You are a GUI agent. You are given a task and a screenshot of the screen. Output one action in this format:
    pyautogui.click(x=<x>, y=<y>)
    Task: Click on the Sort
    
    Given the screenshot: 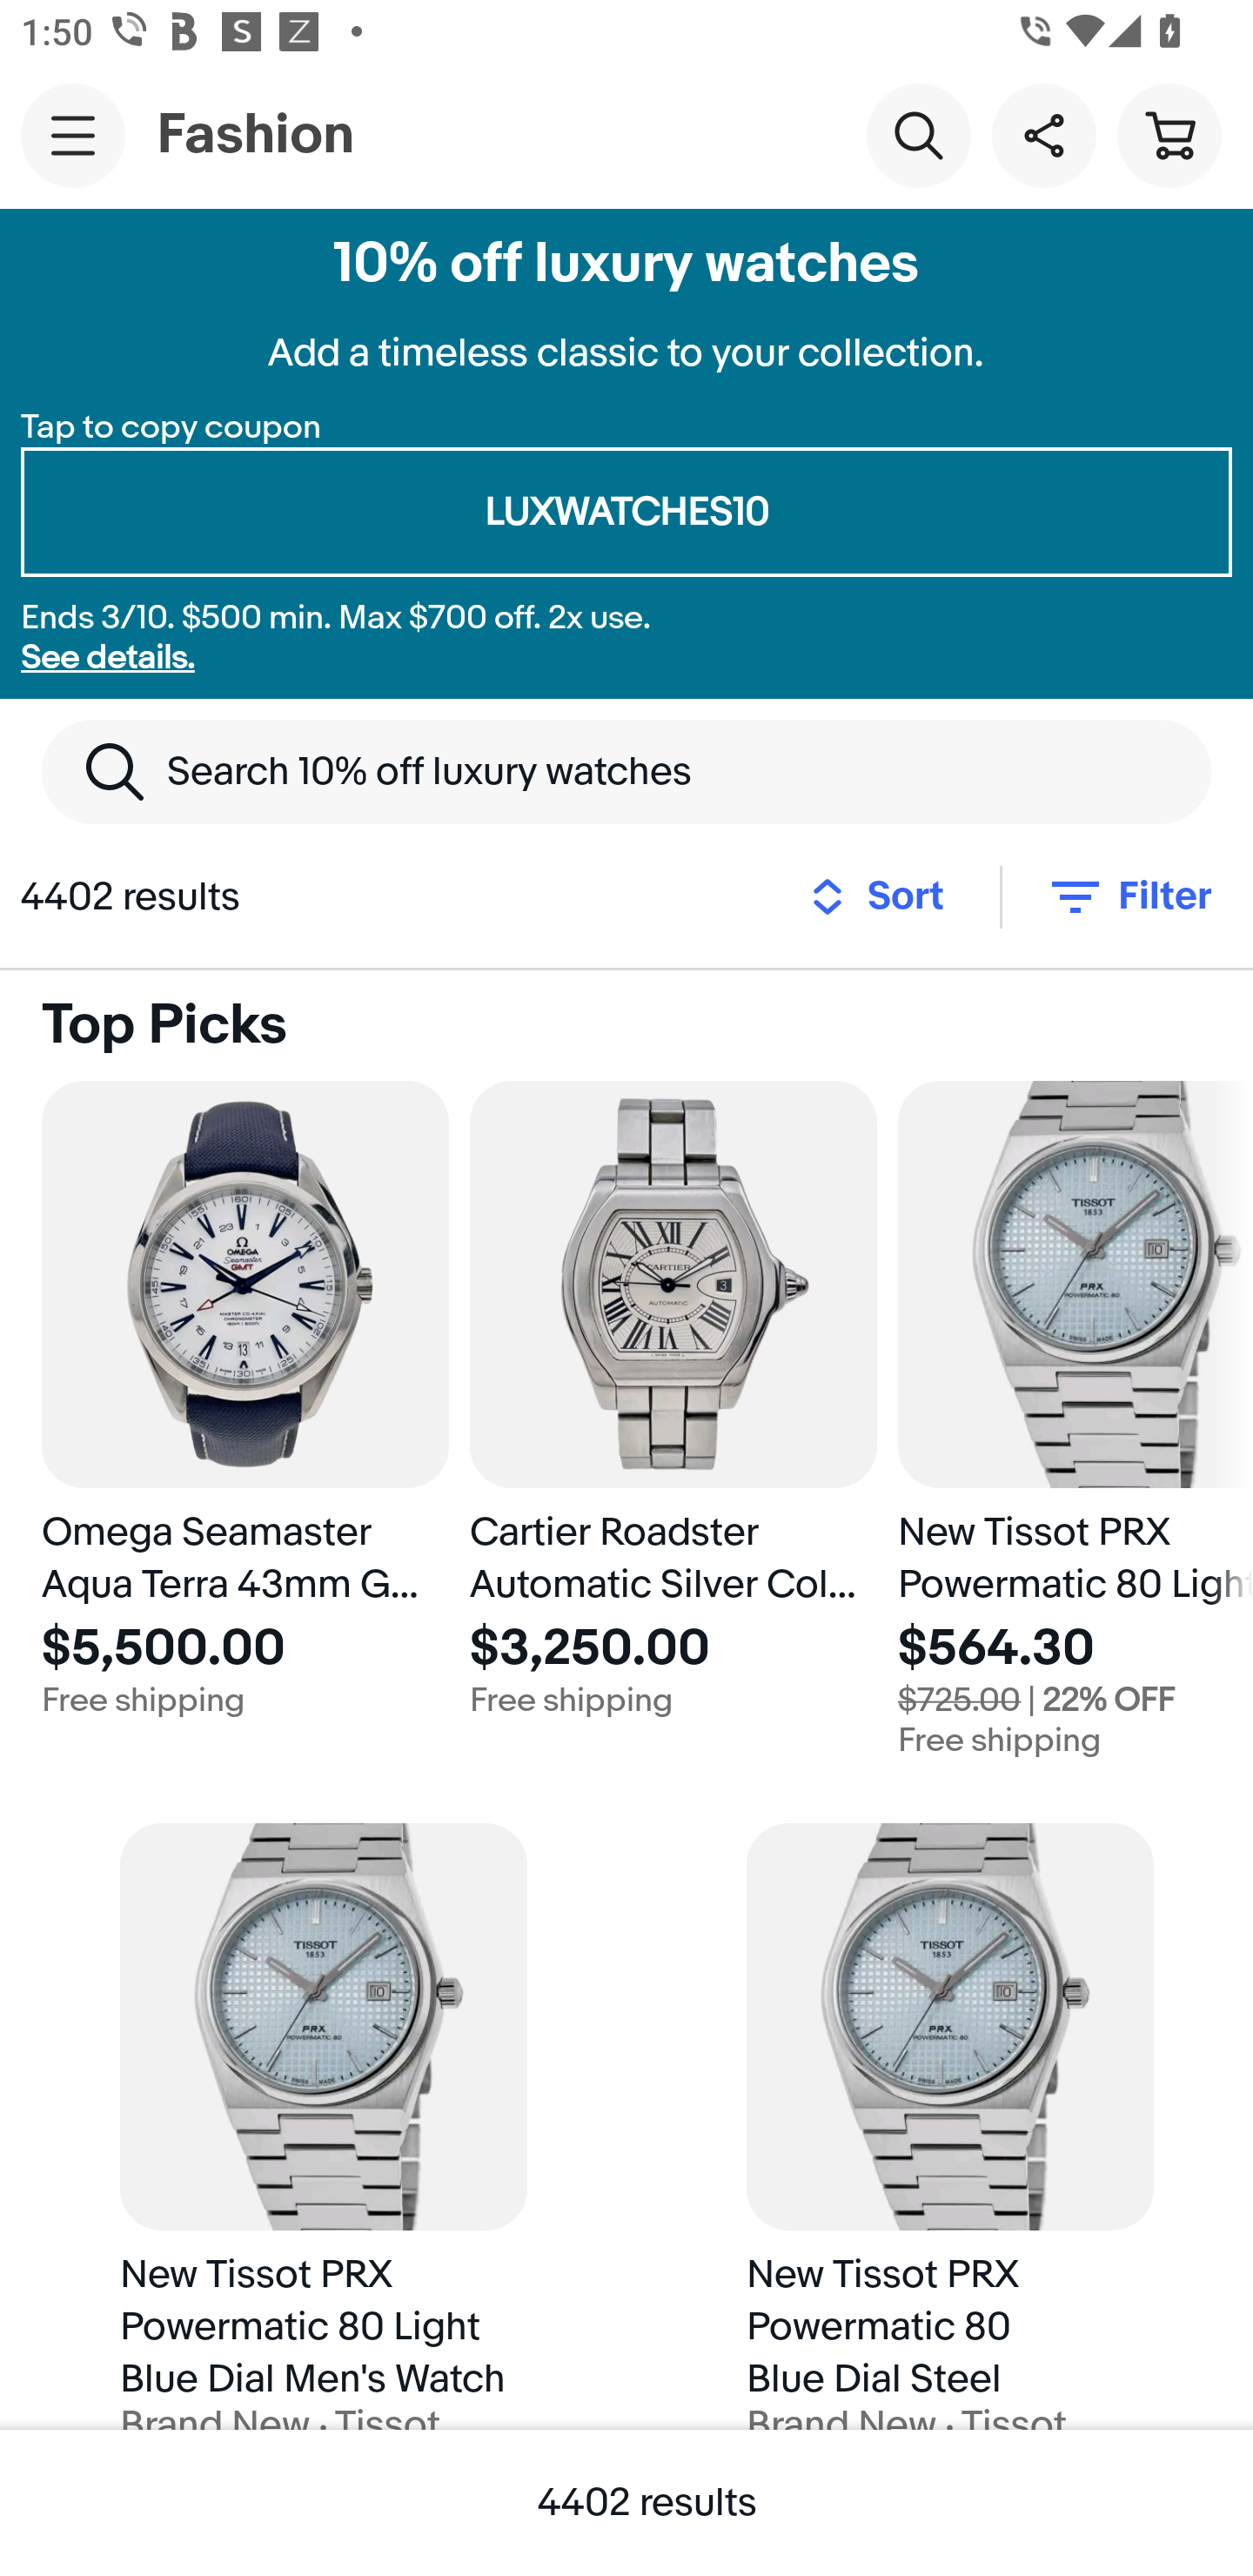 What is the action you would take?
    pyautogui.click(x=885, y=897)
    